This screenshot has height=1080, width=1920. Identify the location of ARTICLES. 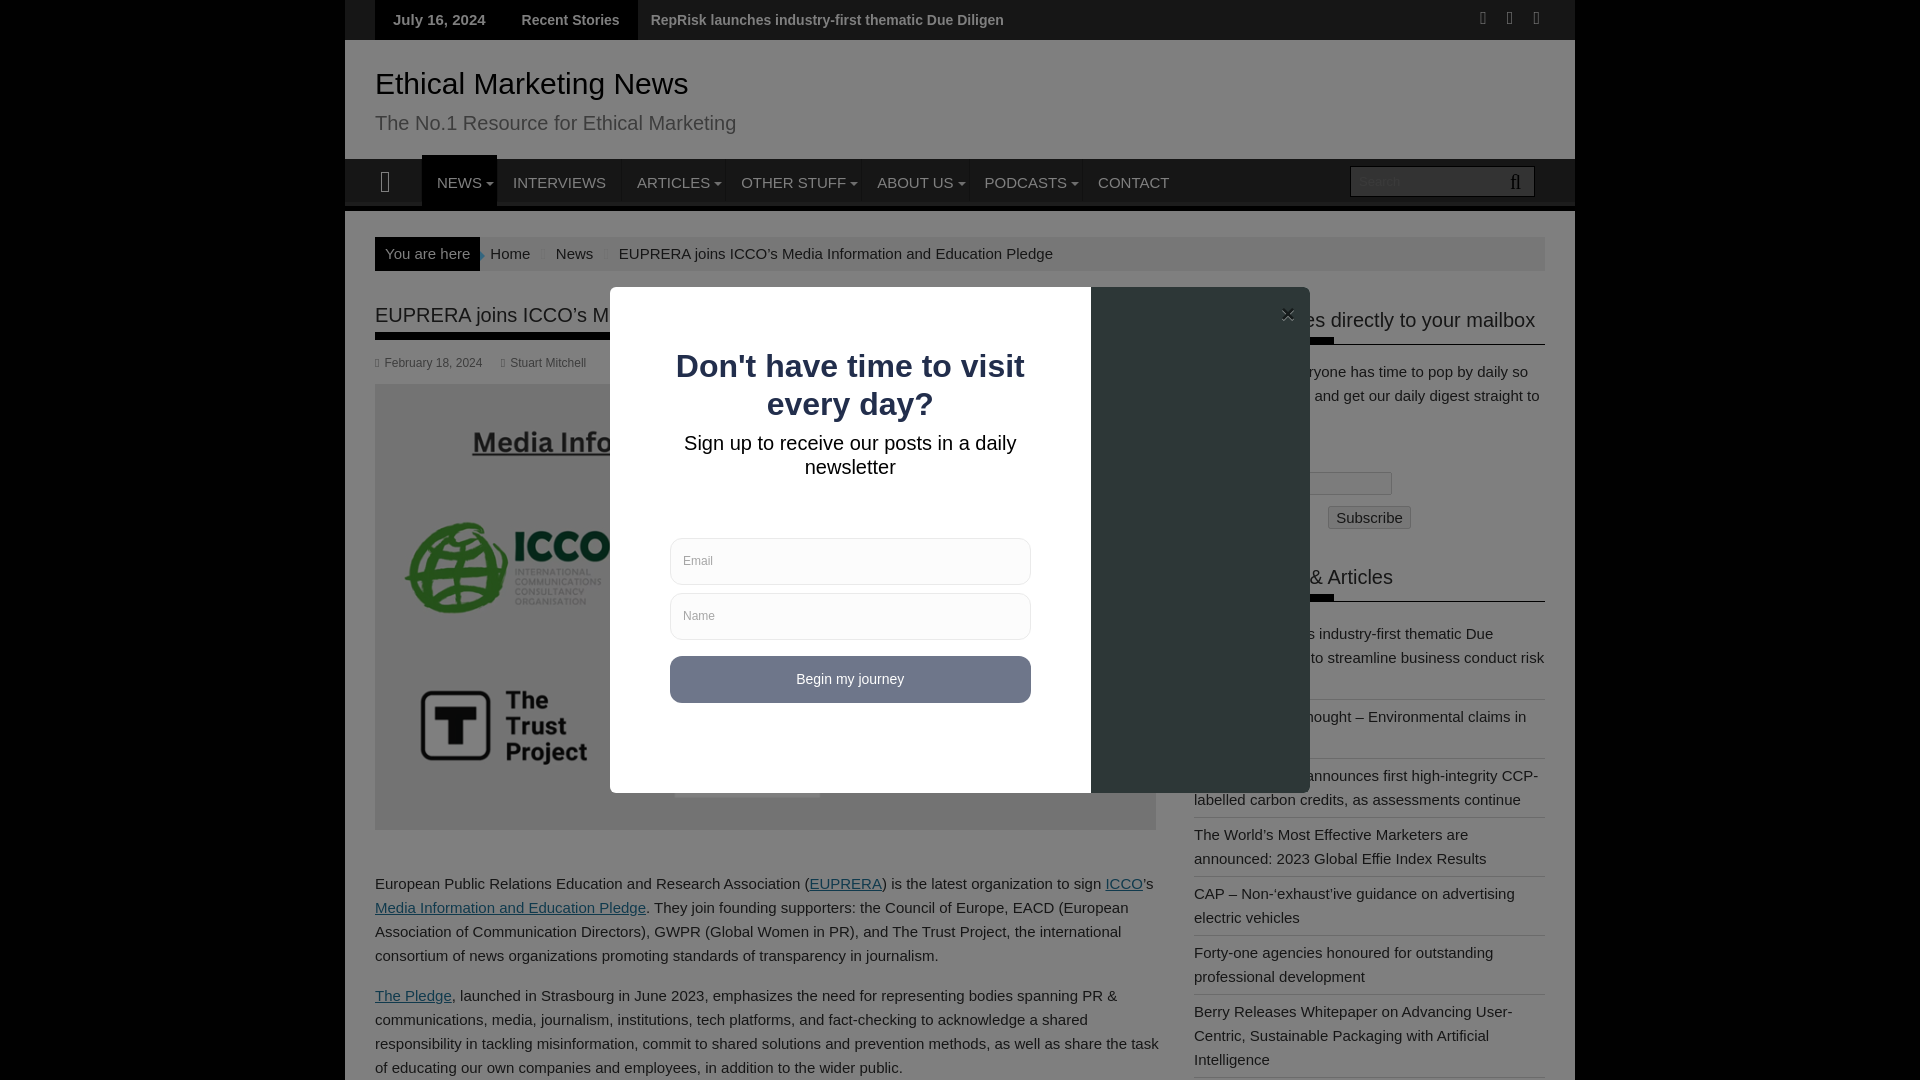
(674, 182).